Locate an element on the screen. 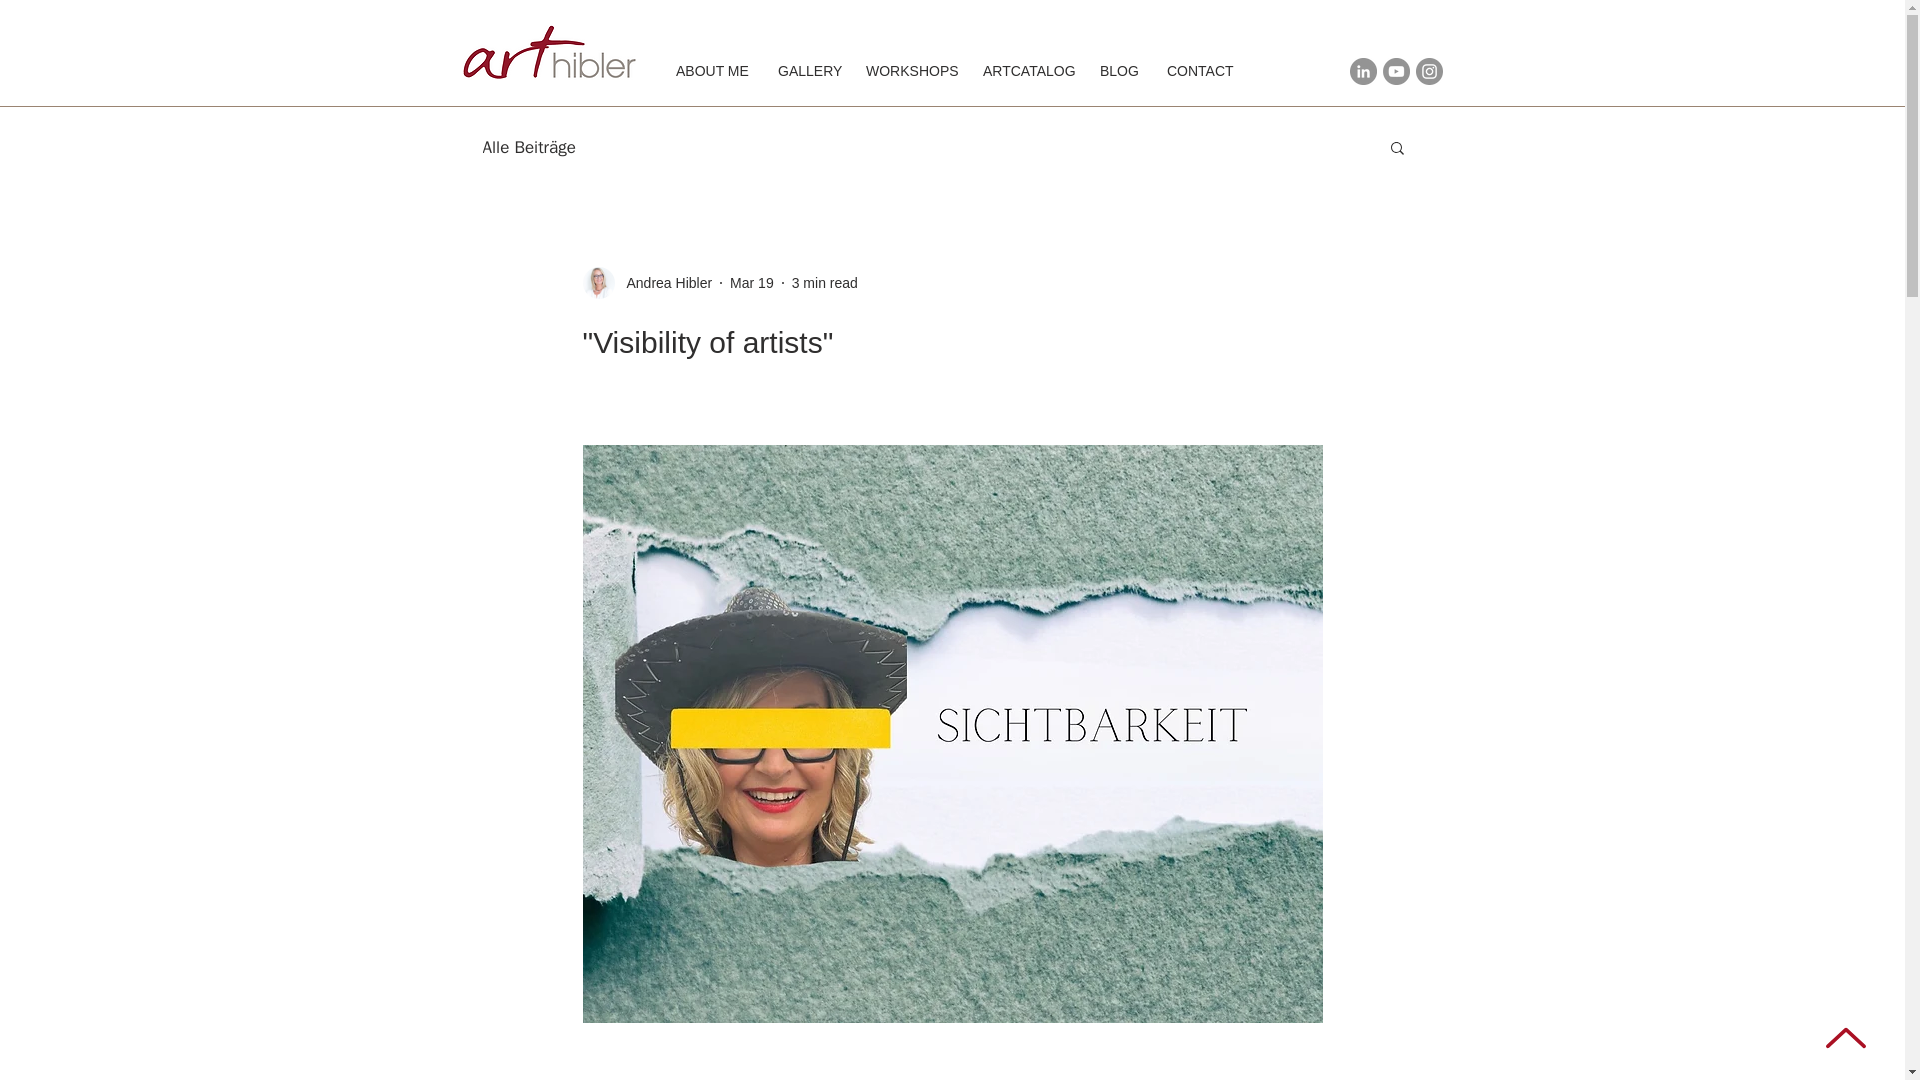  3 min read is located at coordinates (824, 282).